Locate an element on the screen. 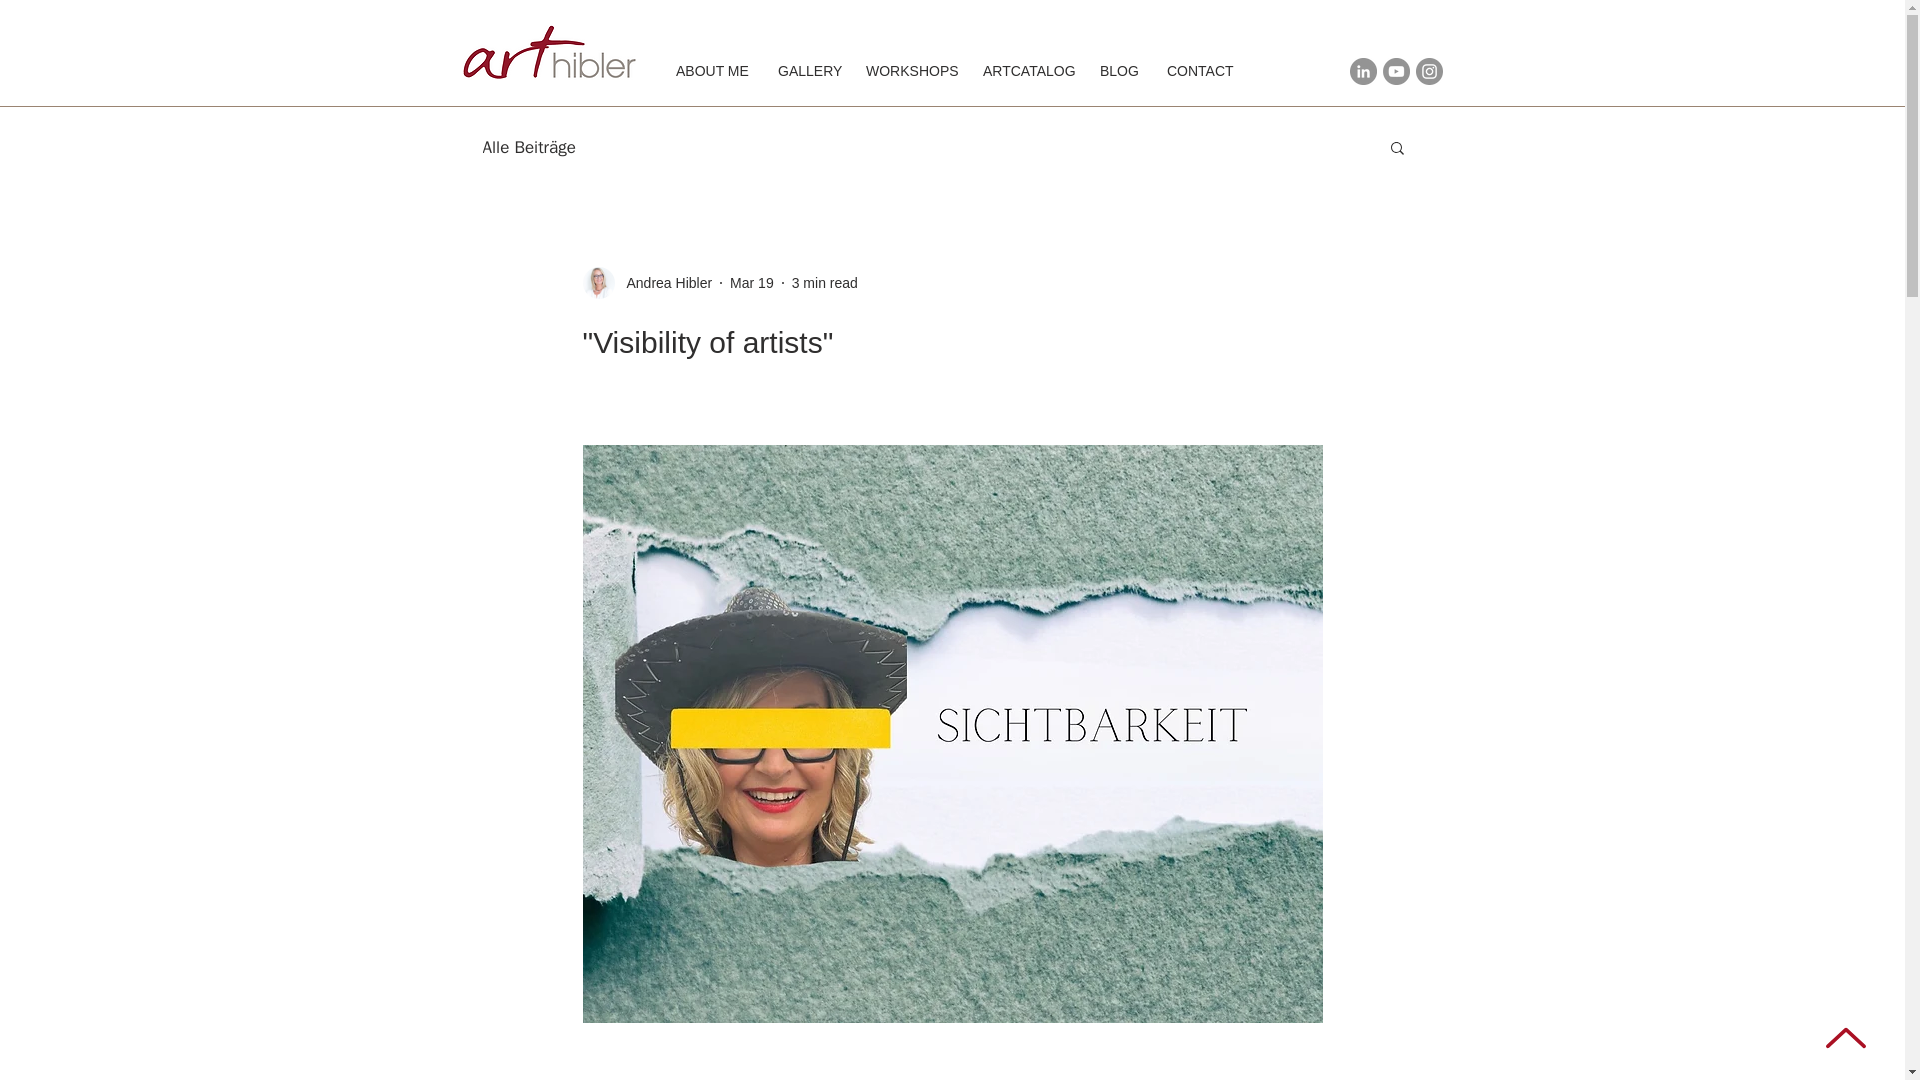  3 min read is located at coordinates (824, 282).